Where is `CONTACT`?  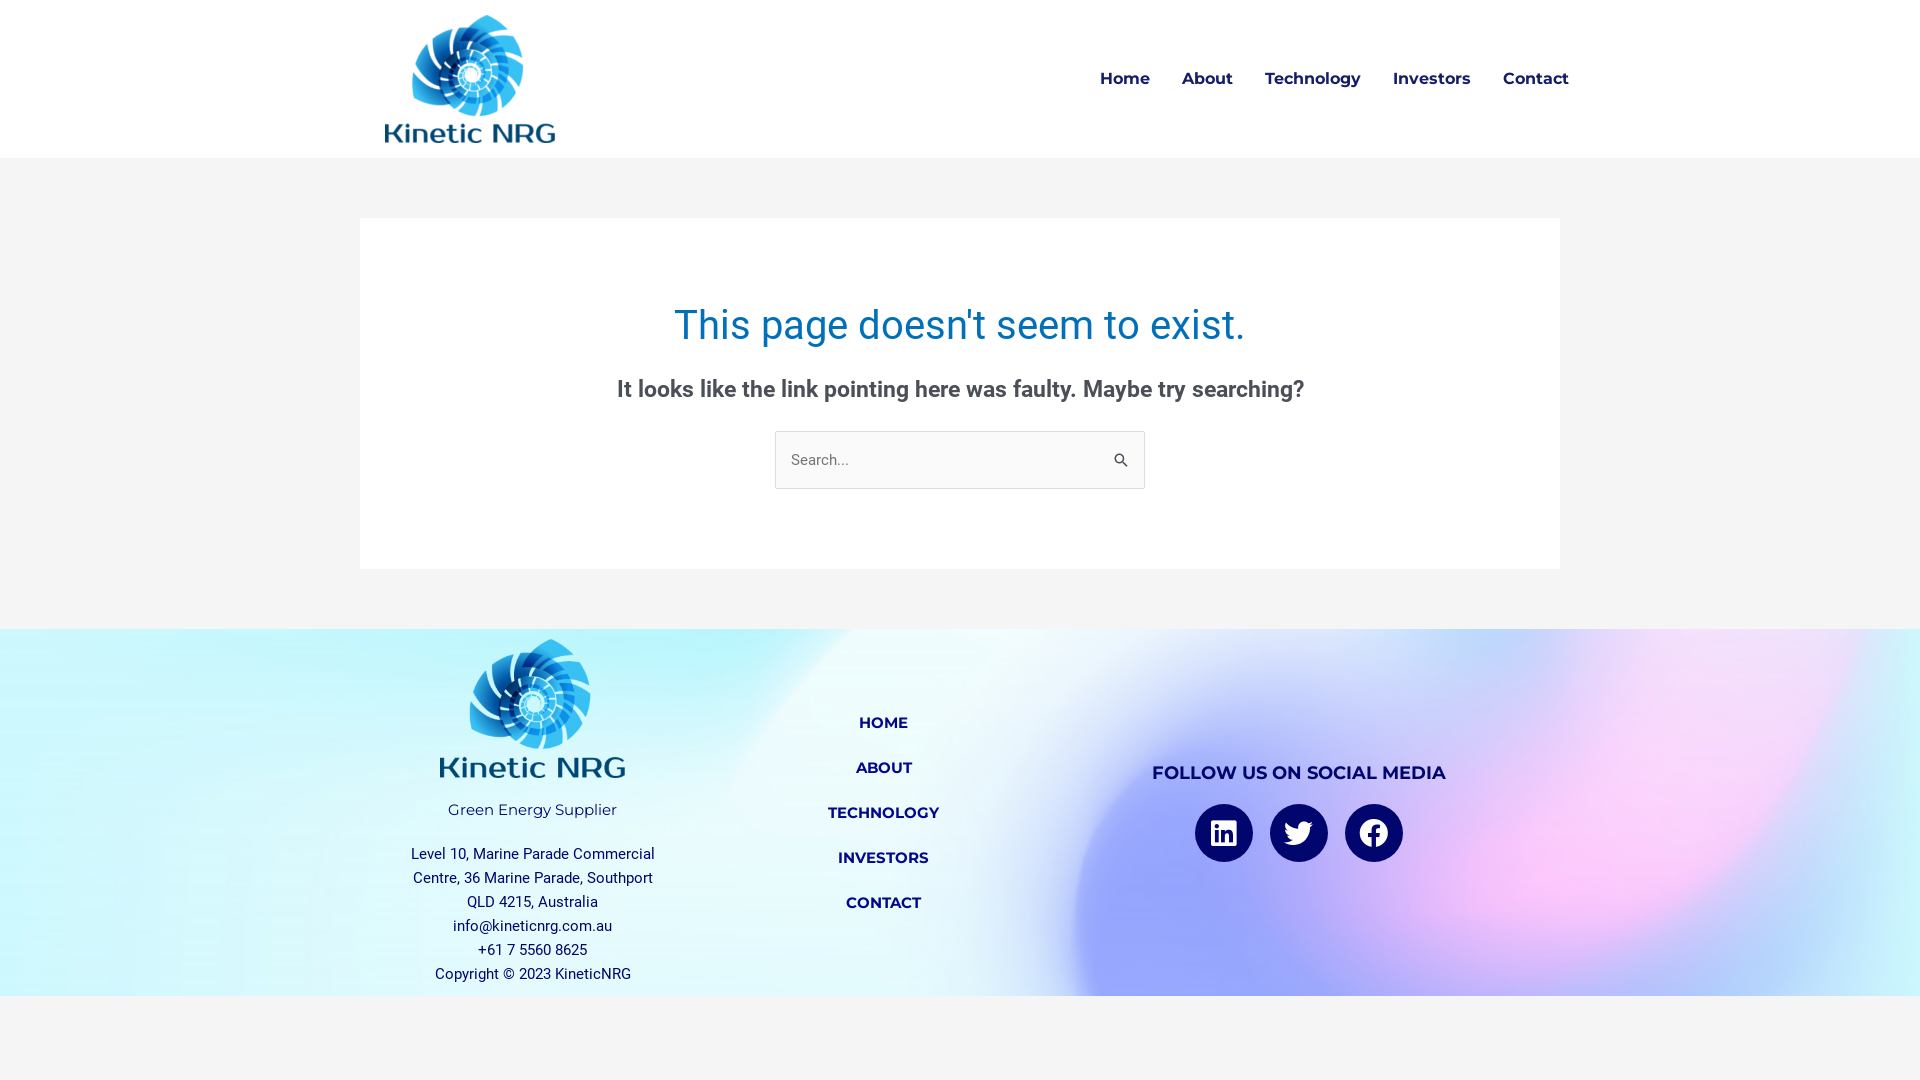 CONTACT is located at coordinates (884, 902).